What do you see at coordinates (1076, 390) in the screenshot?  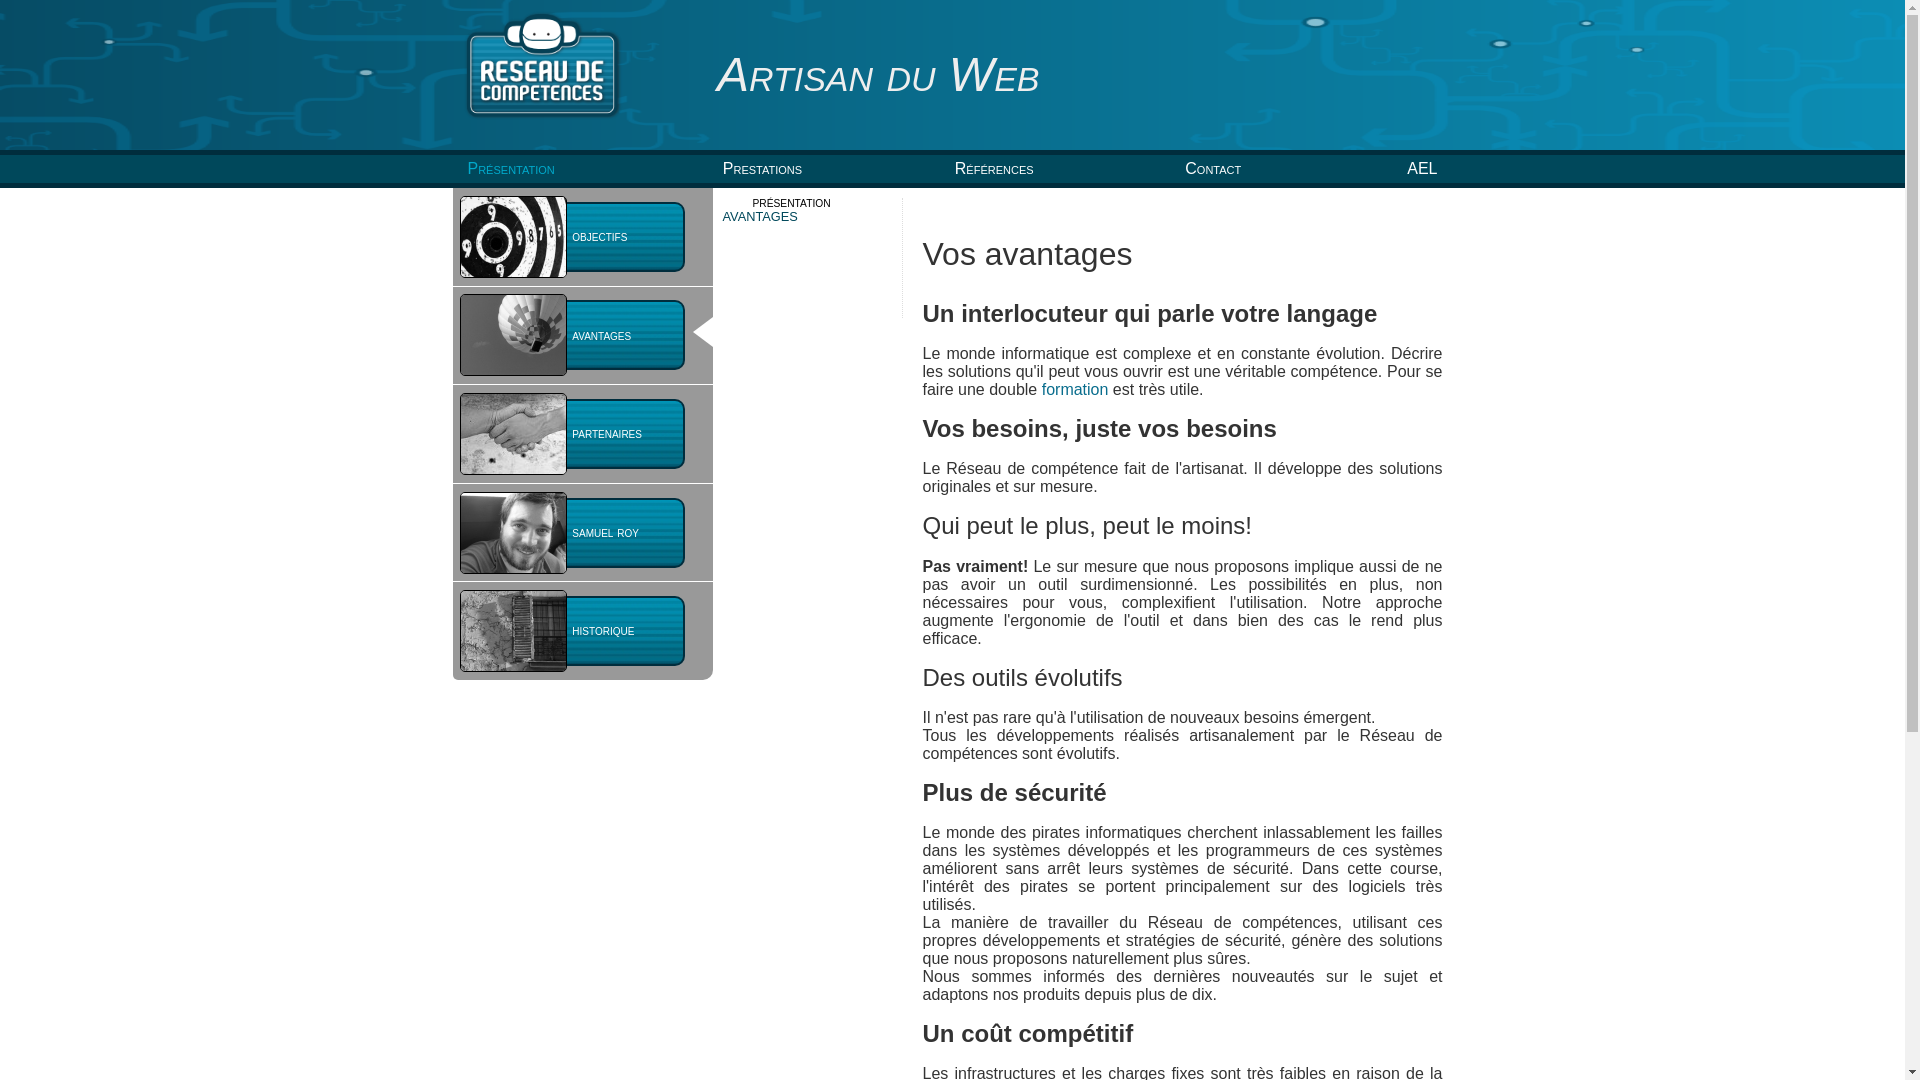 I see `formation` at bounding box center [1076, 390].